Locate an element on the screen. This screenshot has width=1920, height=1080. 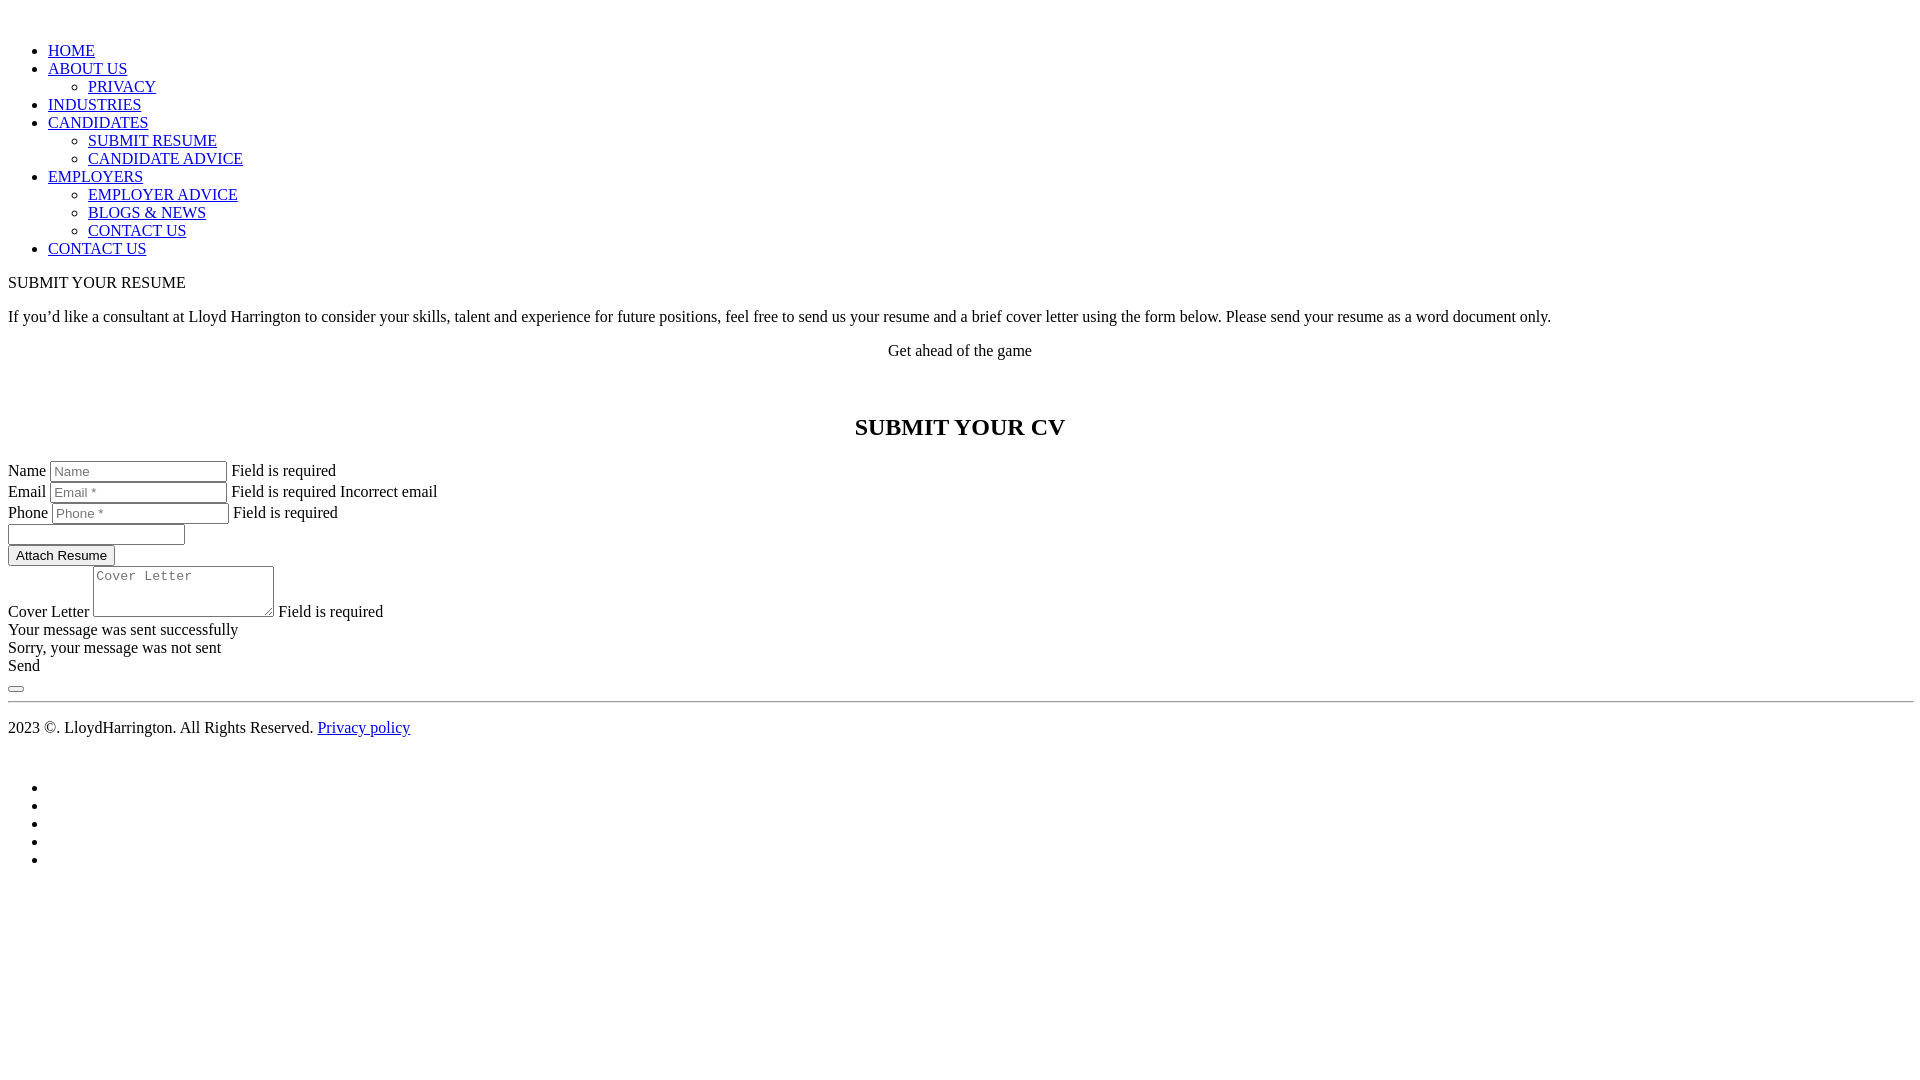
ABOUT US is located at coordinates (88, 68).